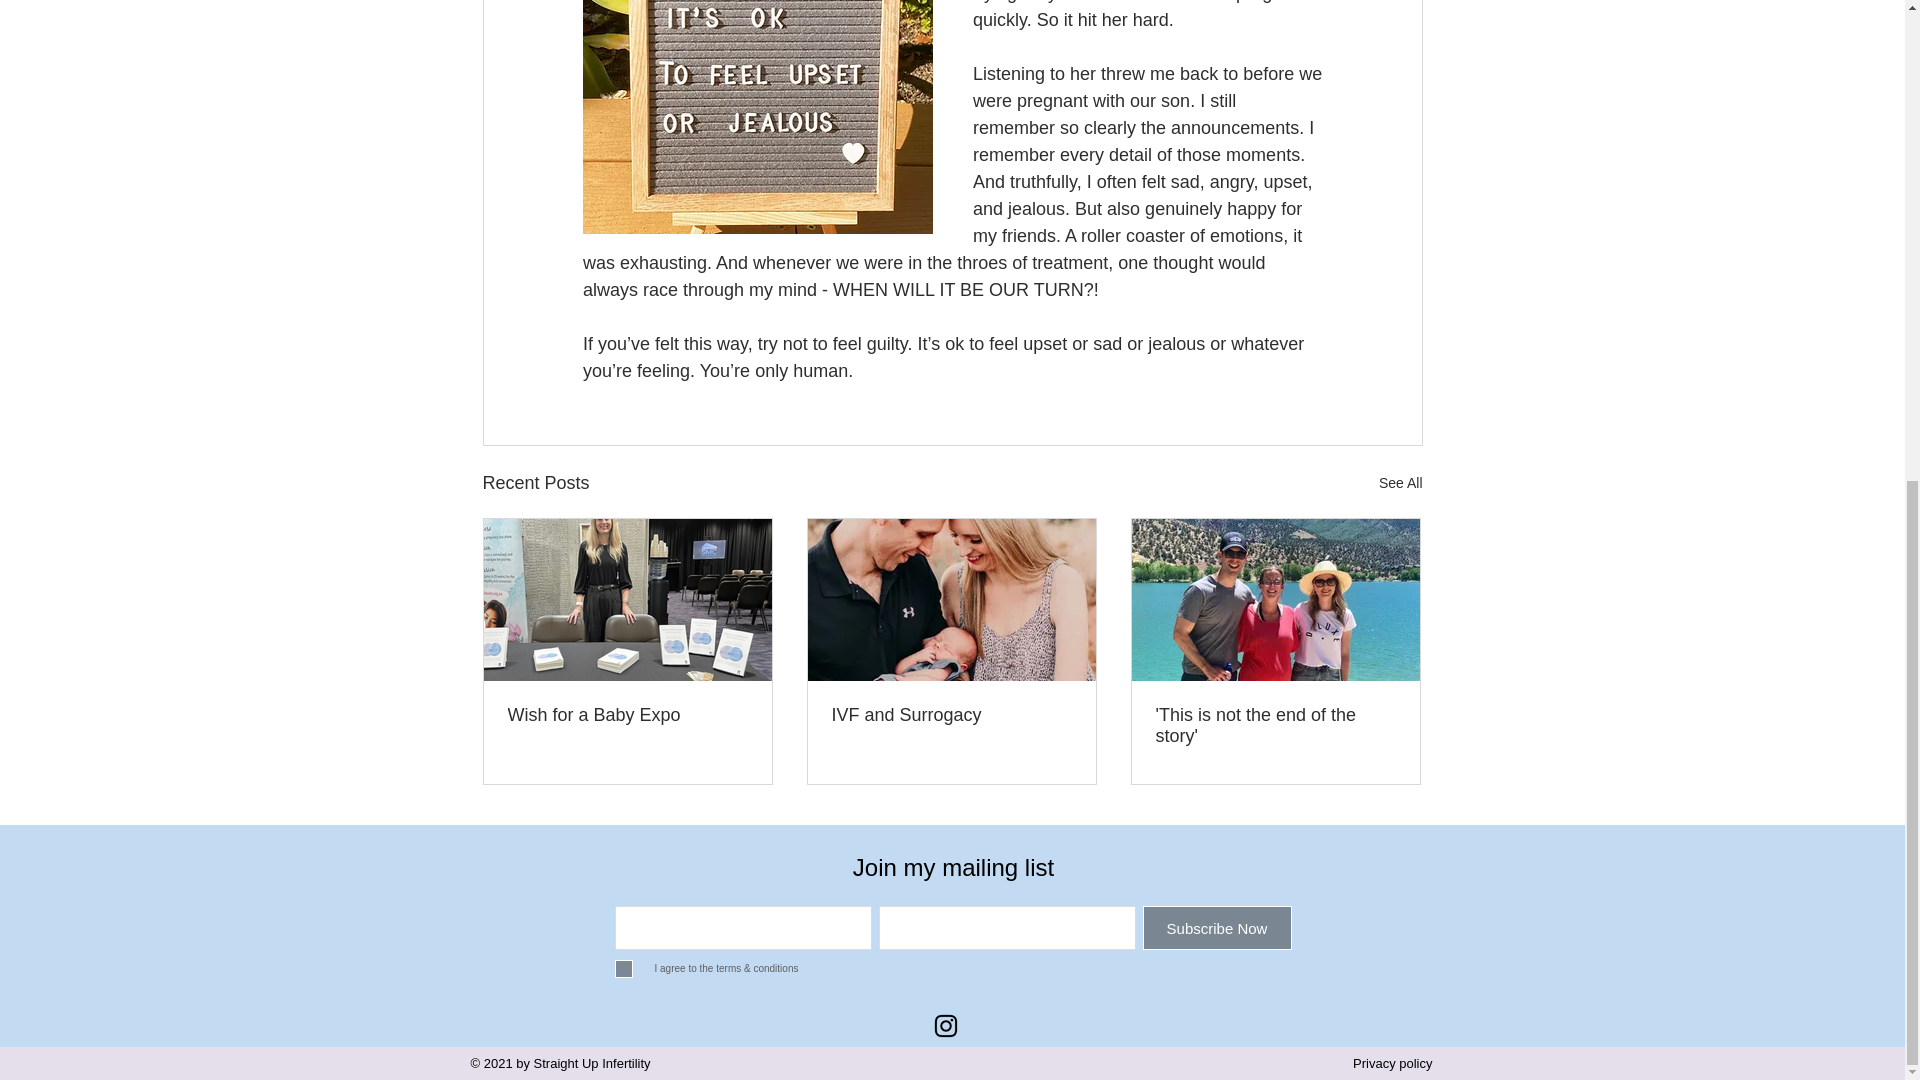 This screenshot has height=1080, width=1920. I want to click on See All, so click(1400, 482).